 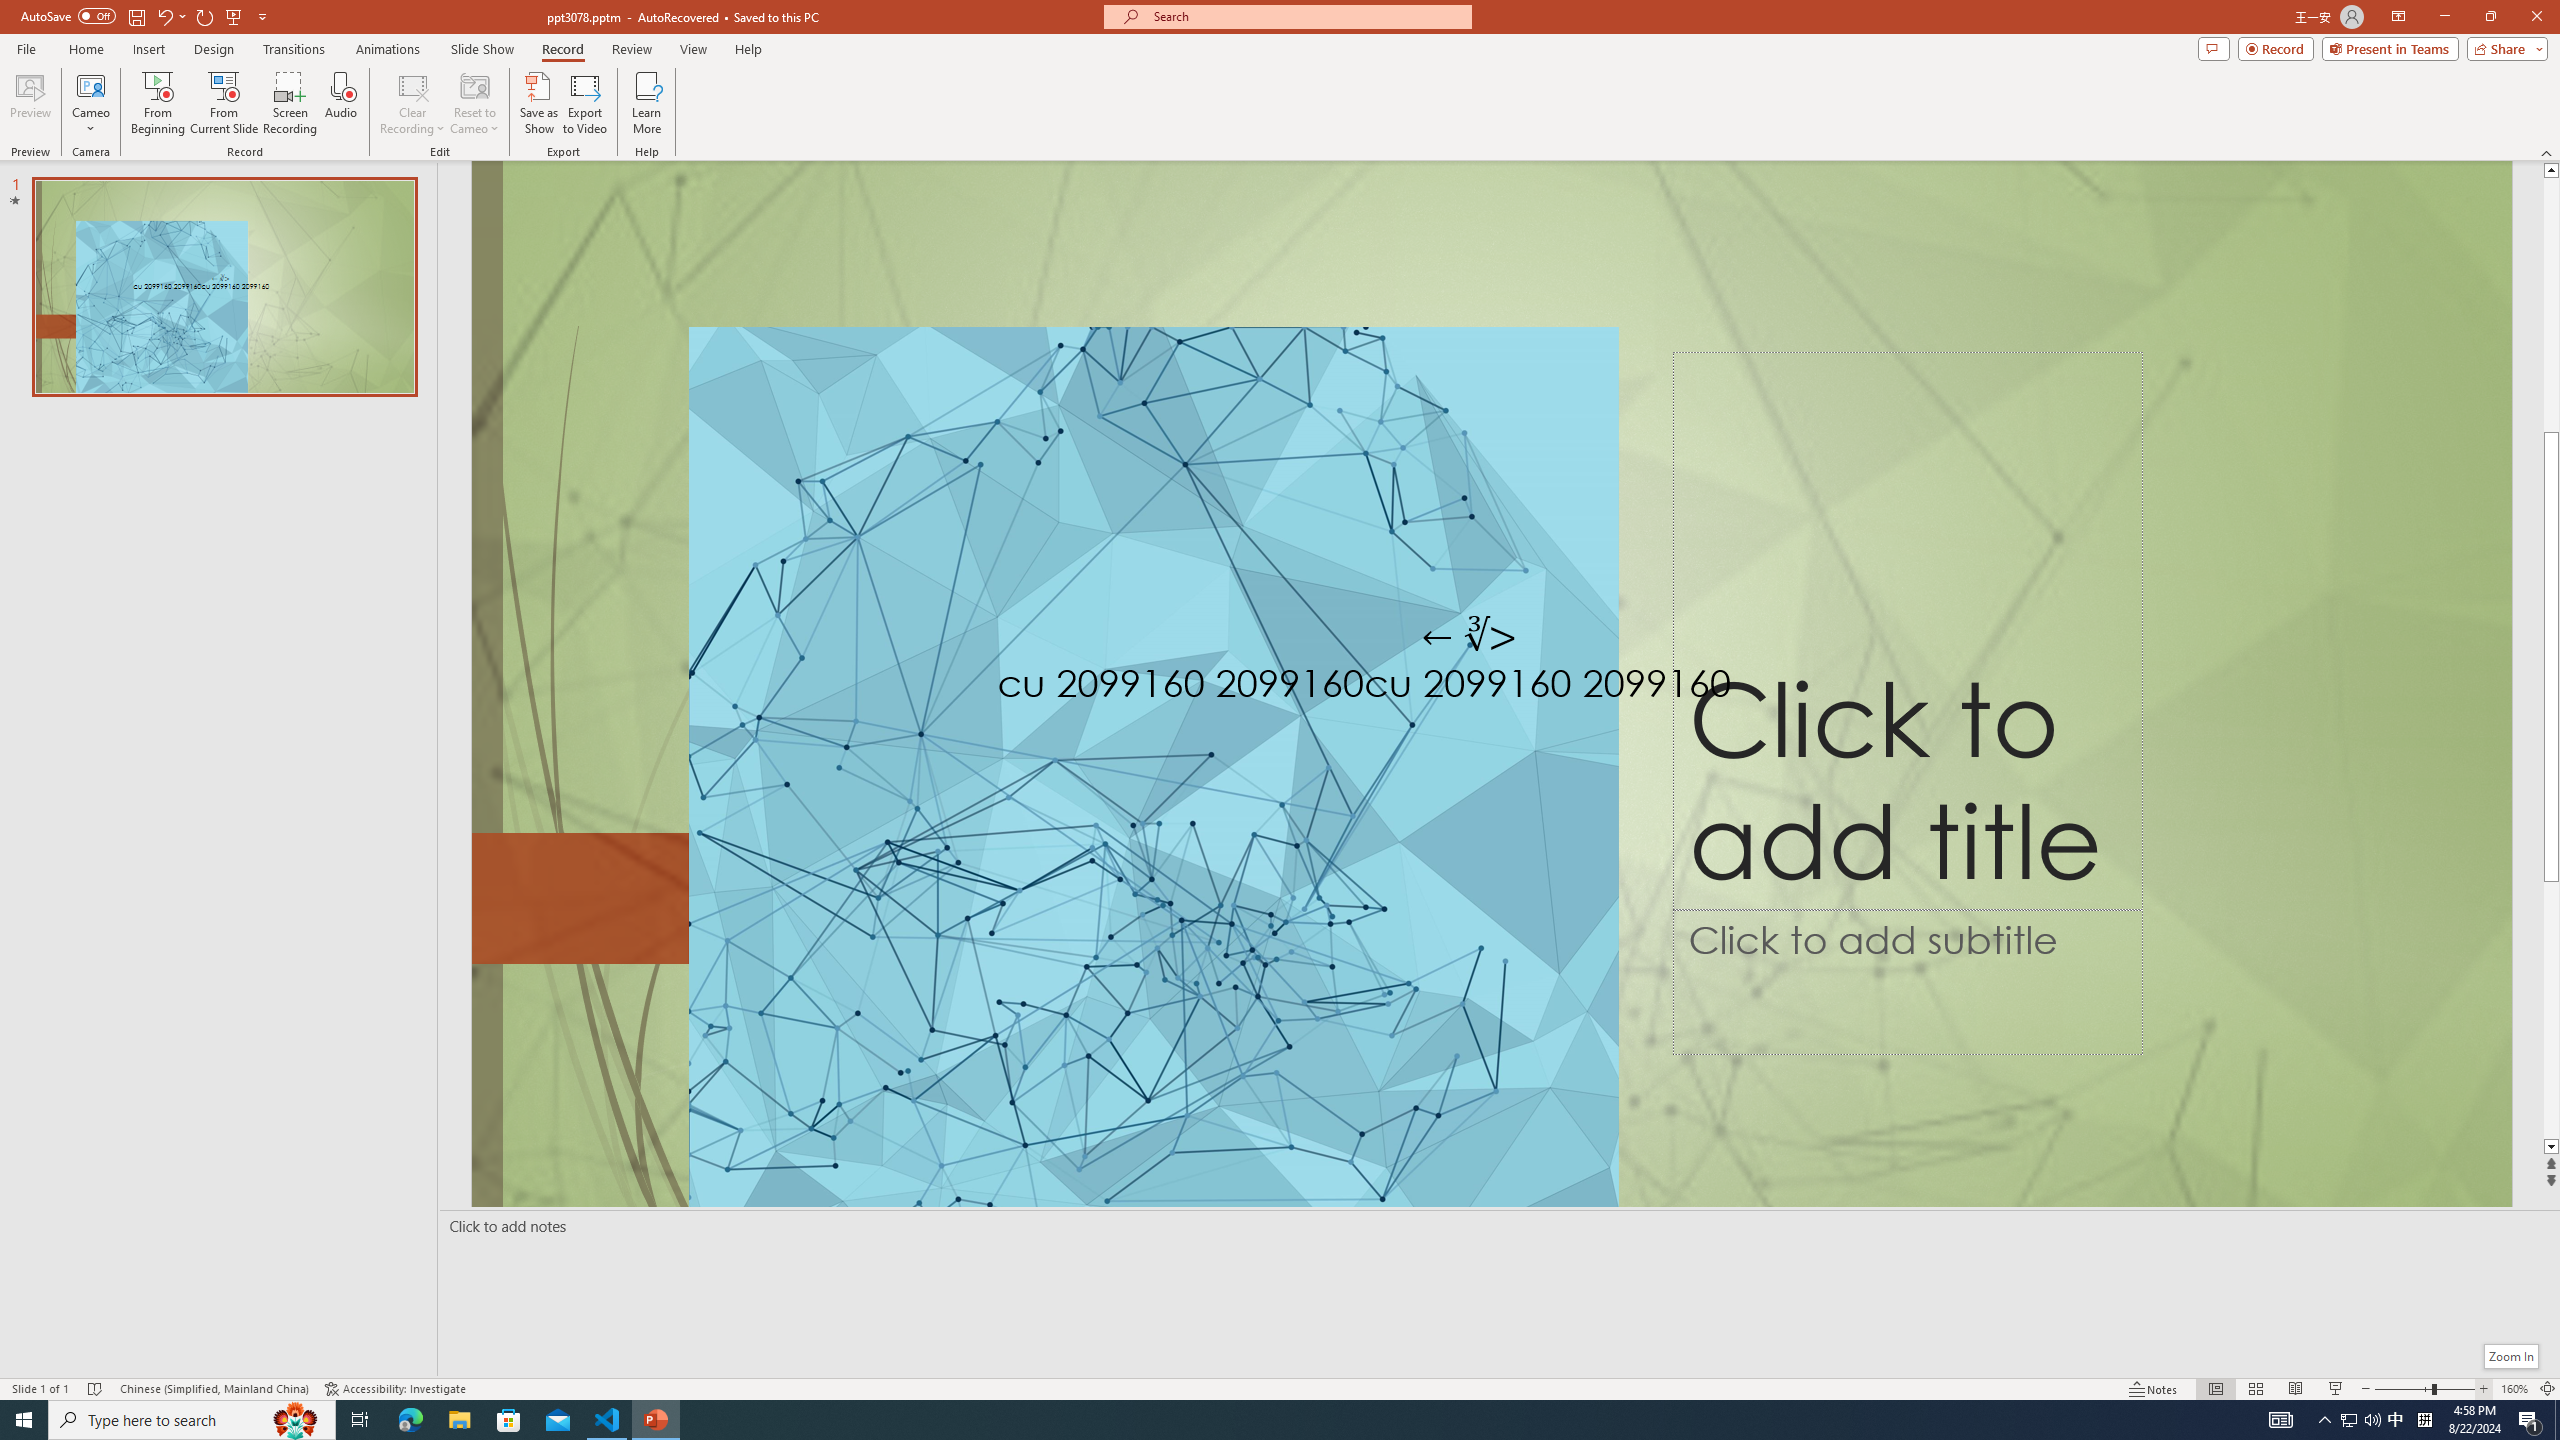 I want to click on From Beginning..., so click(x=157, y=103).